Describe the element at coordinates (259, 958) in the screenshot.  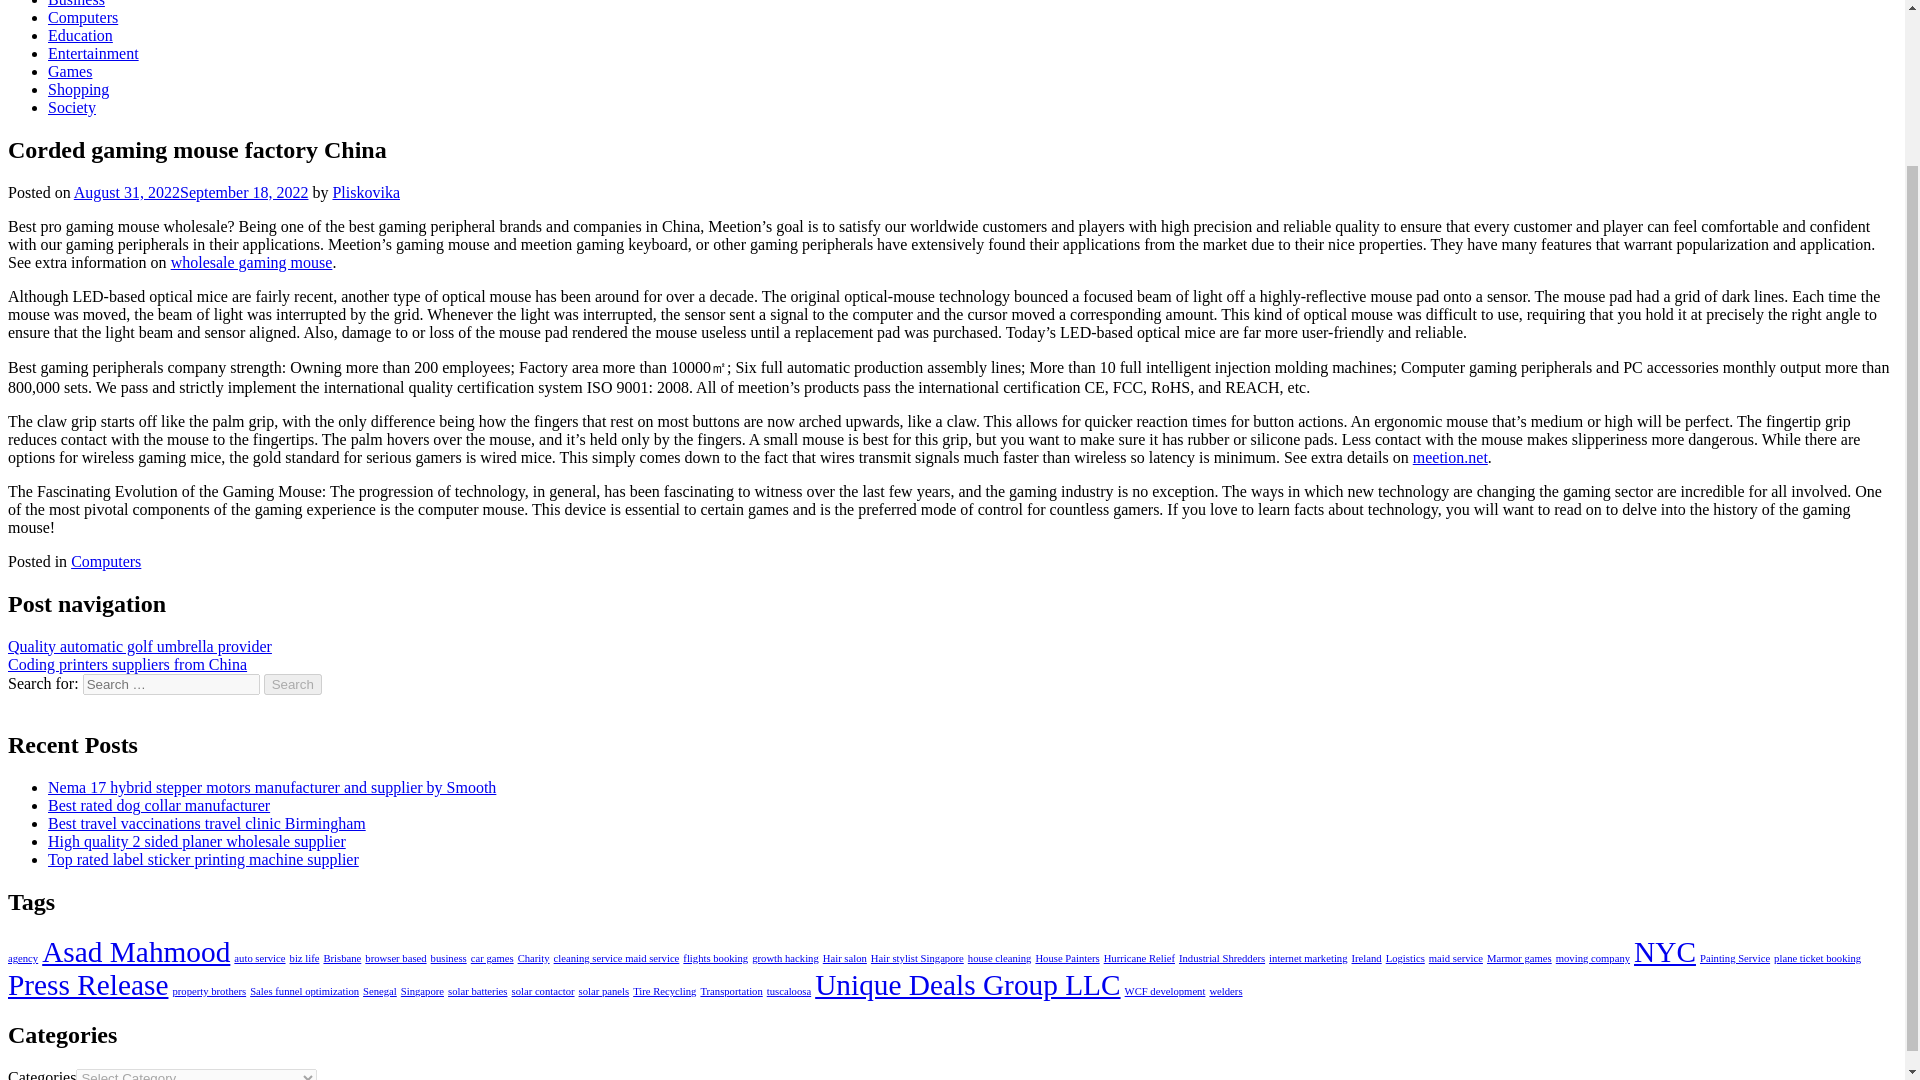
I see `auto service` at that location.